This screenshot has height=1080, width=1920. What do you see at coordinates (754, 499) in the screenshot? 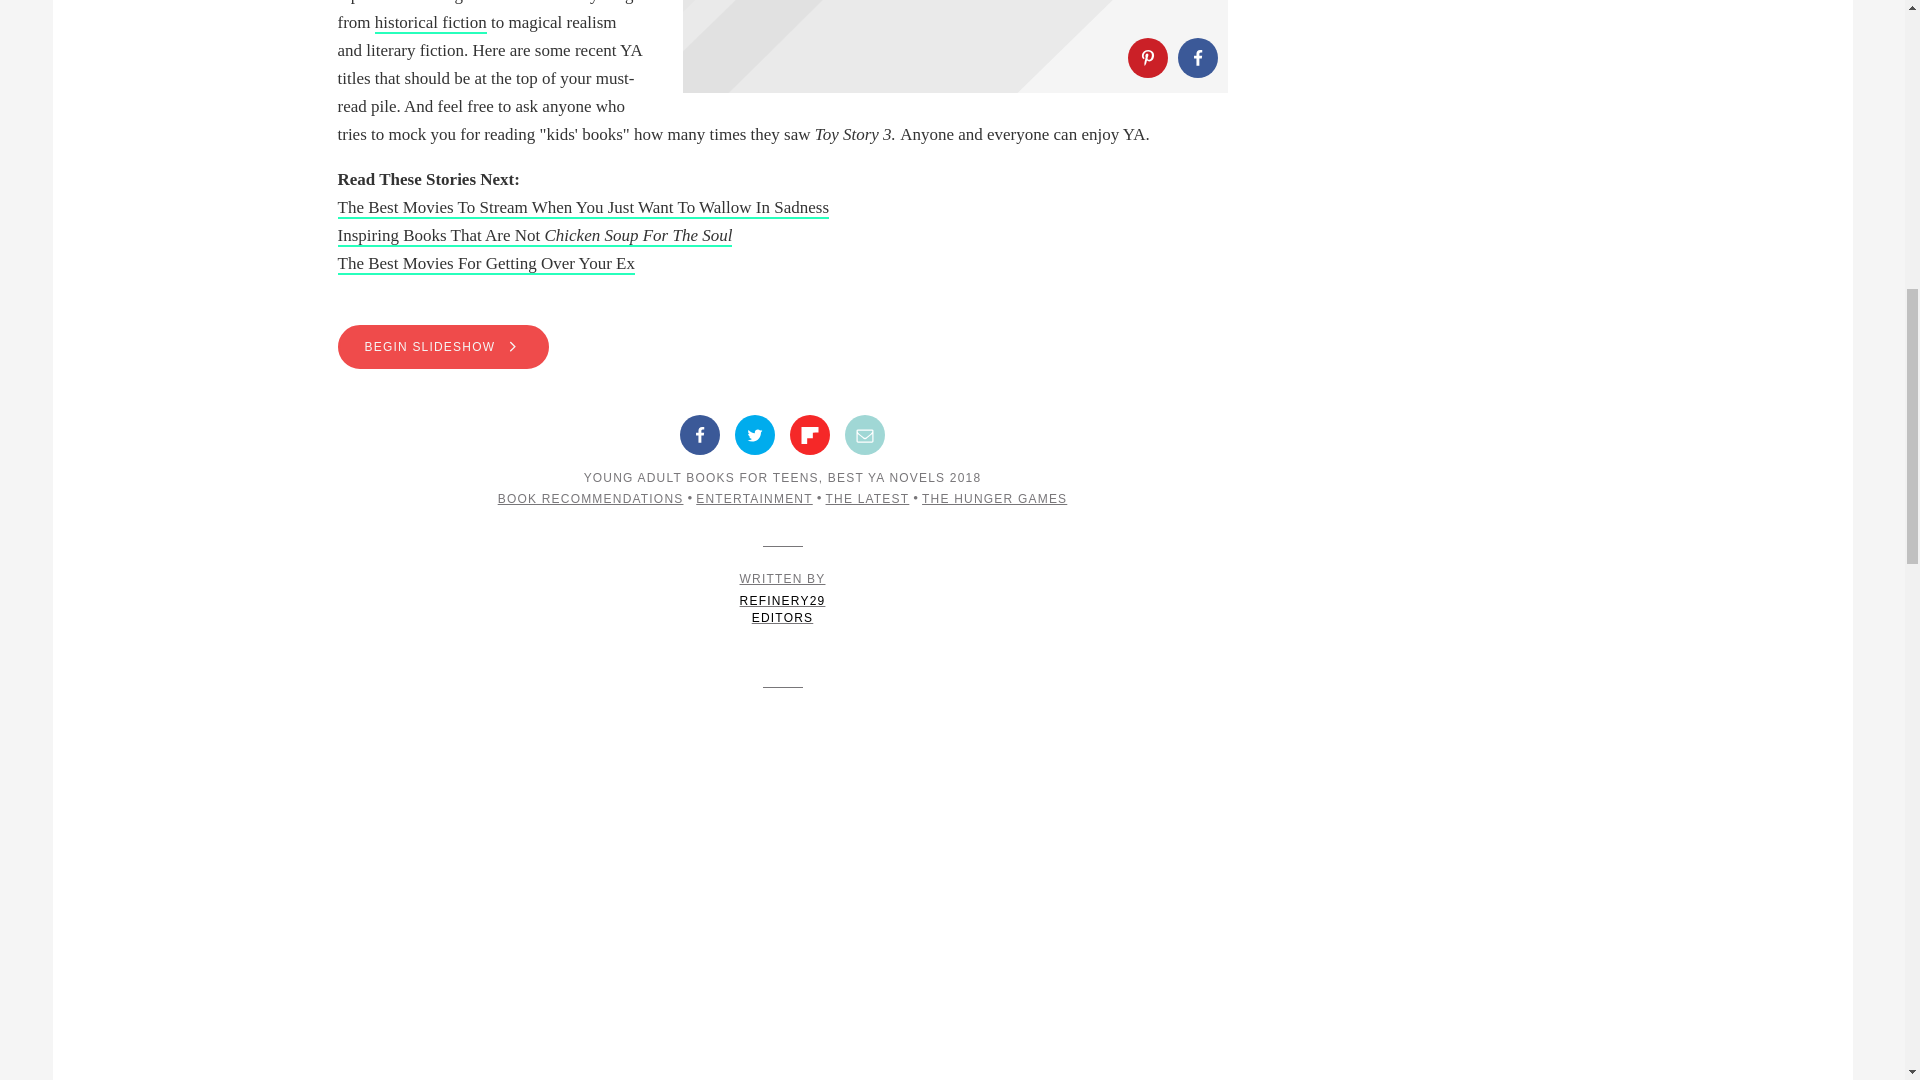
I see `ENTERTAINMENT` at bounding box center [754, 499].